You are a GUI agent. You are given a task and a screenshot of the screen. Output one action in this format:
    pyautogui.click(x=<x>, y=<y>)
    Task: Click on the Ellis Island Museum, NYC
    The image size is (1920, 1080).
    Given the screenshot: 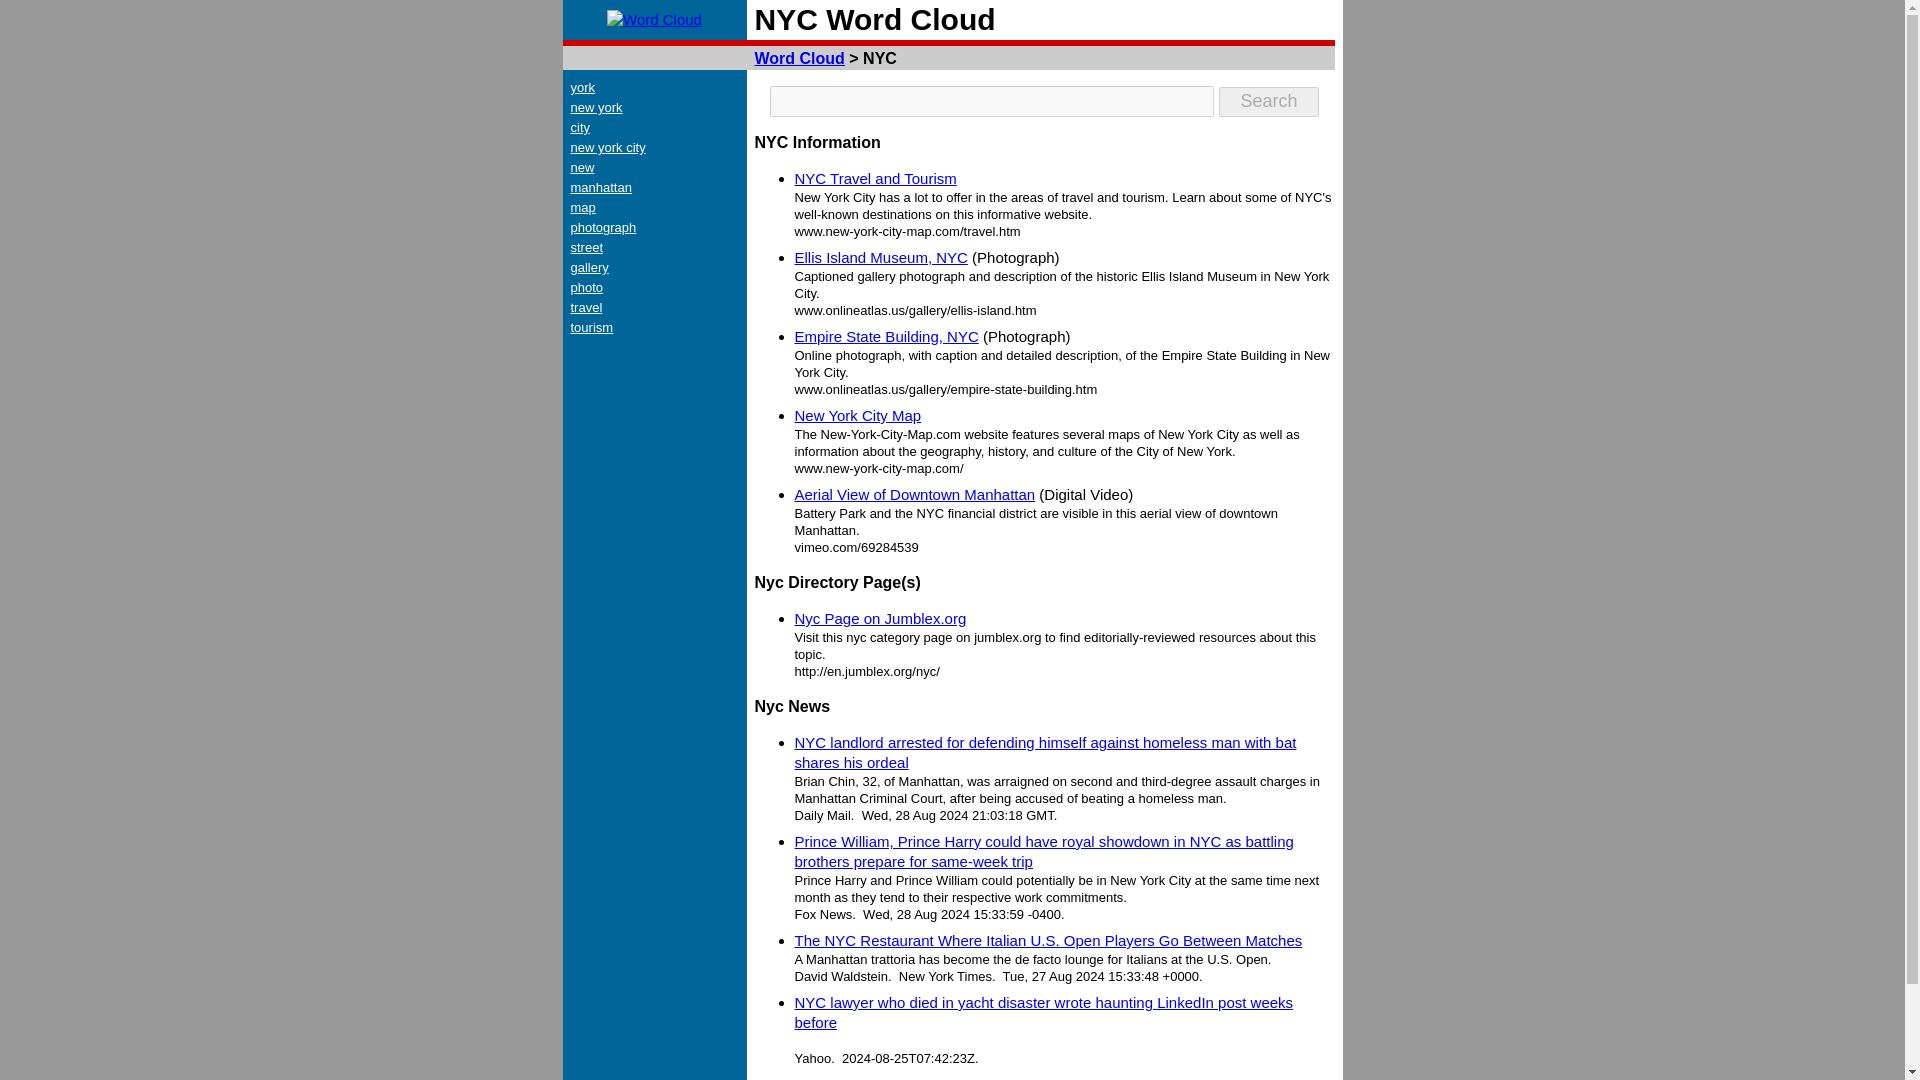 What is the action you would take?
    pyautogui.click(x=880, y=257)
    